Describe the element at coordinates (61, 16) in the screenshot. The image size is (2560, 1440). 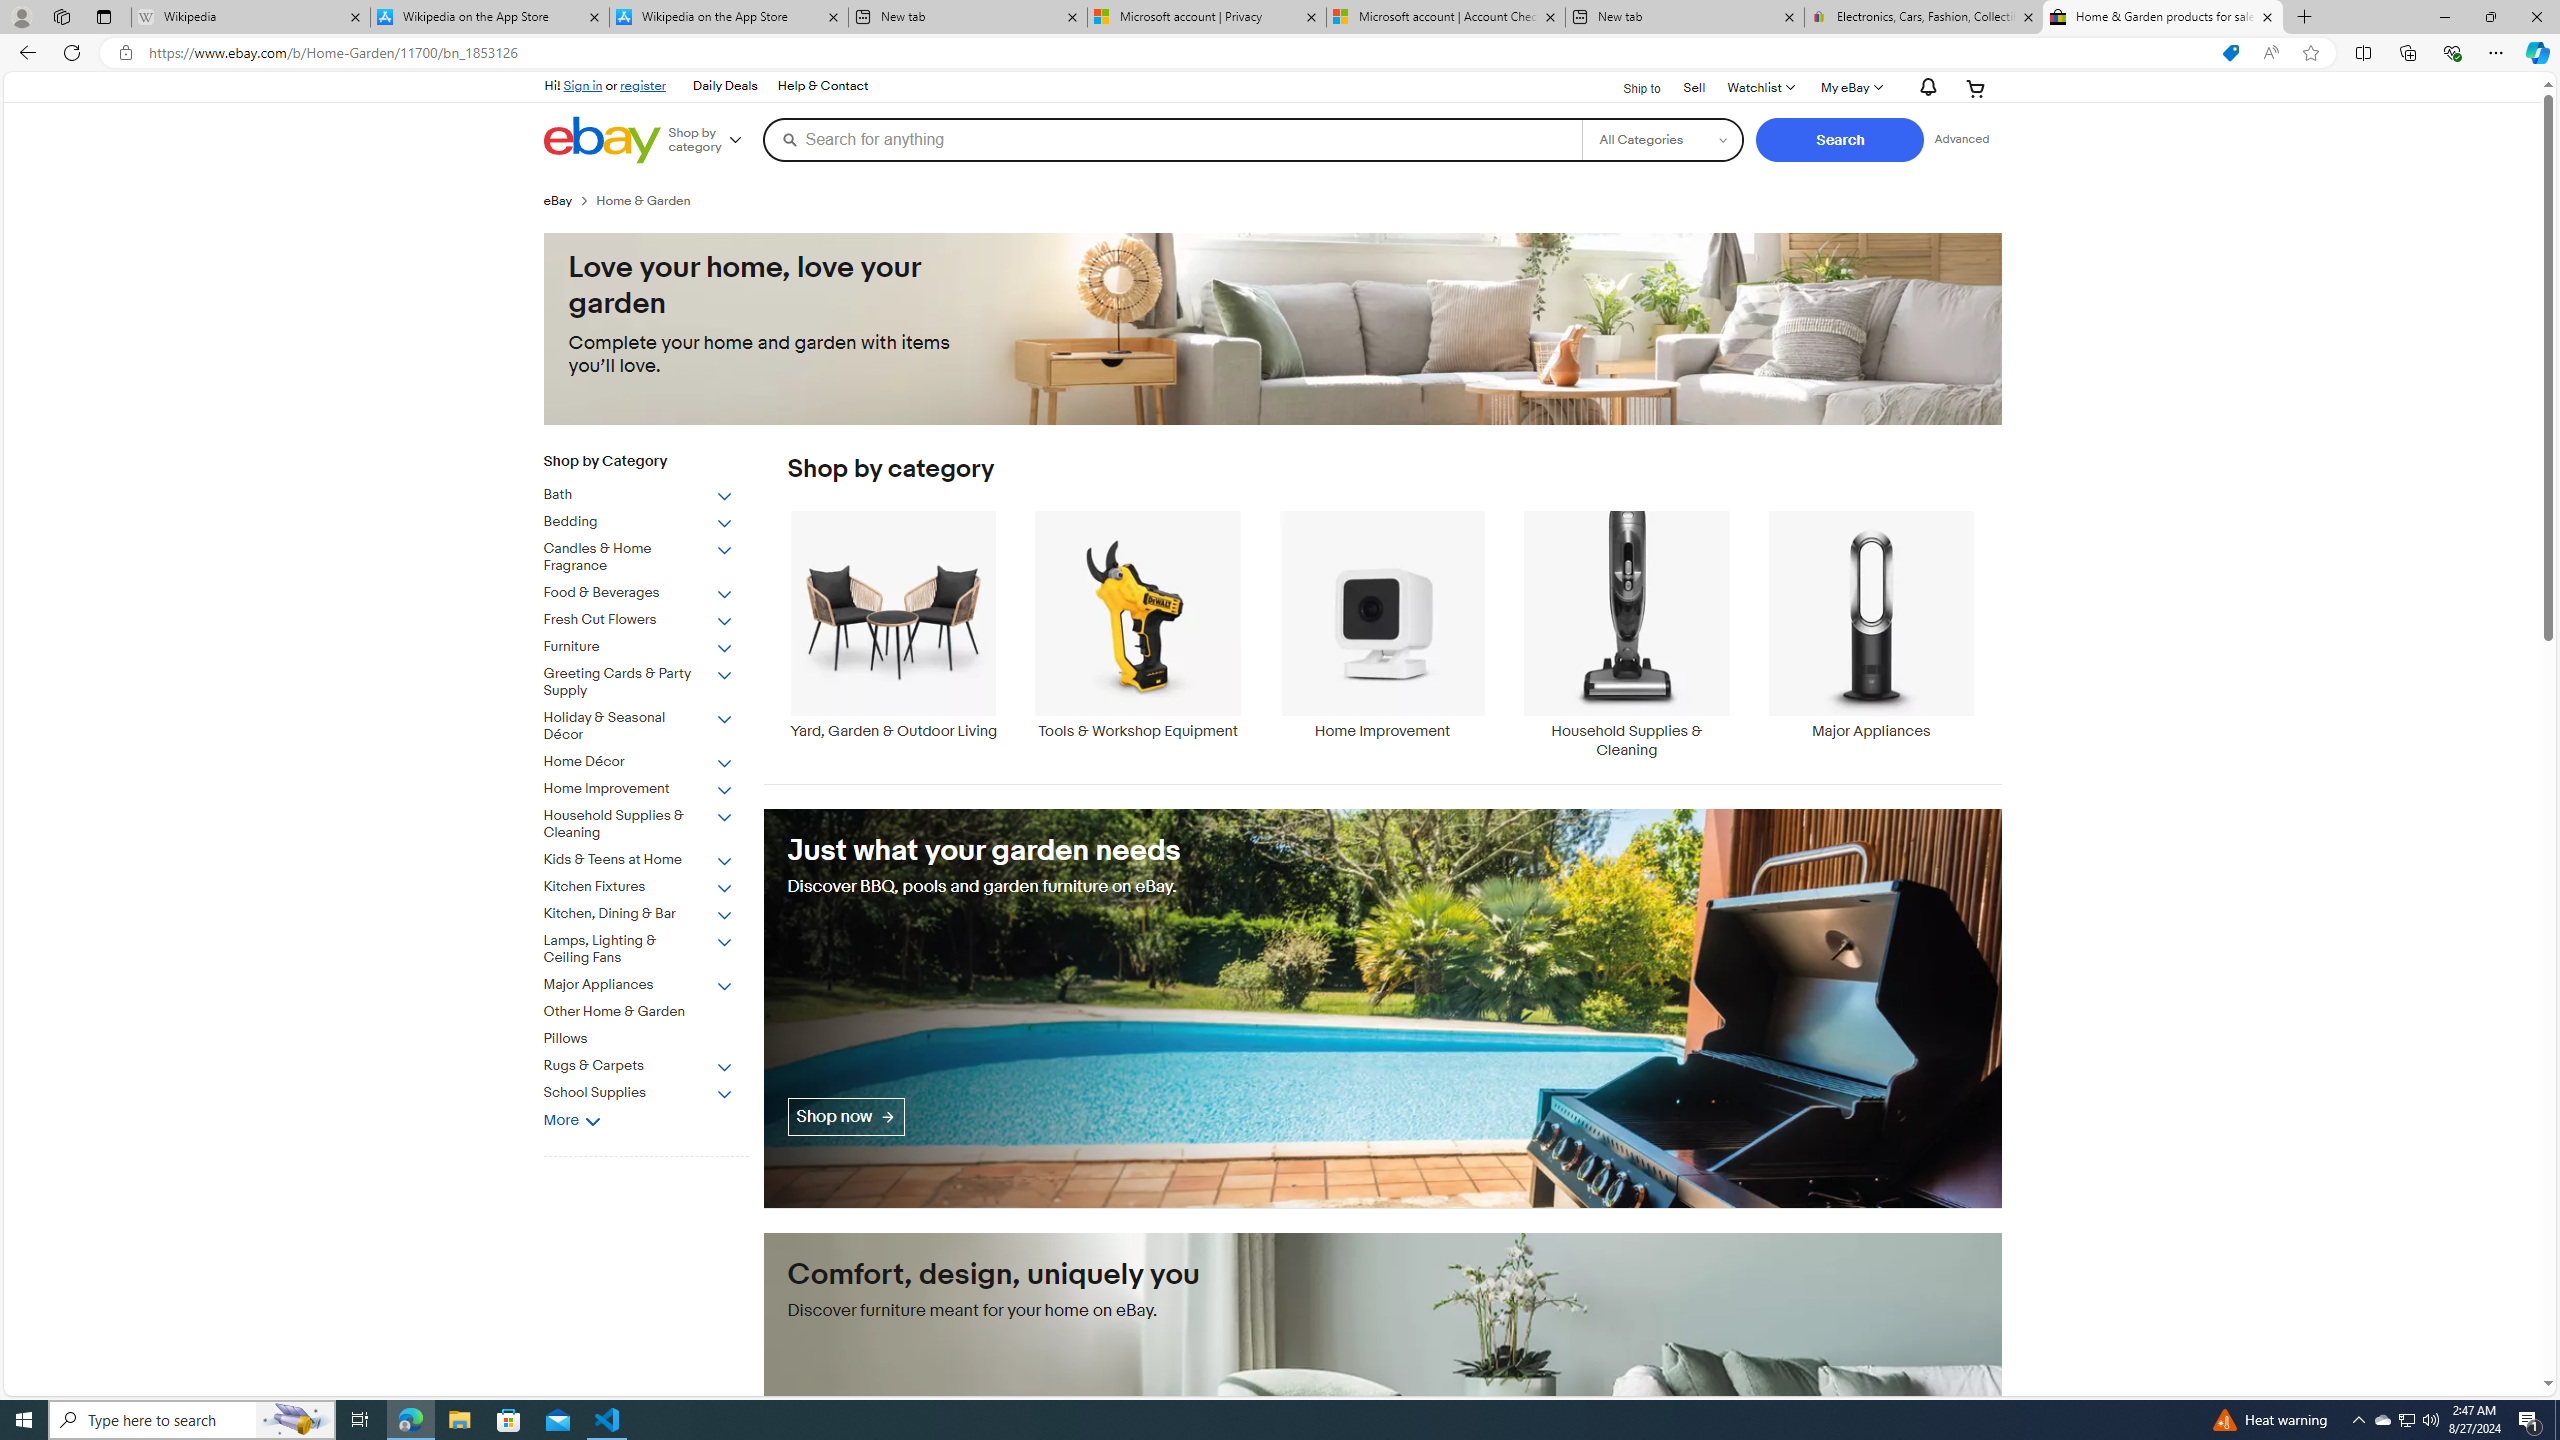
I see `Workspaces` at that location.